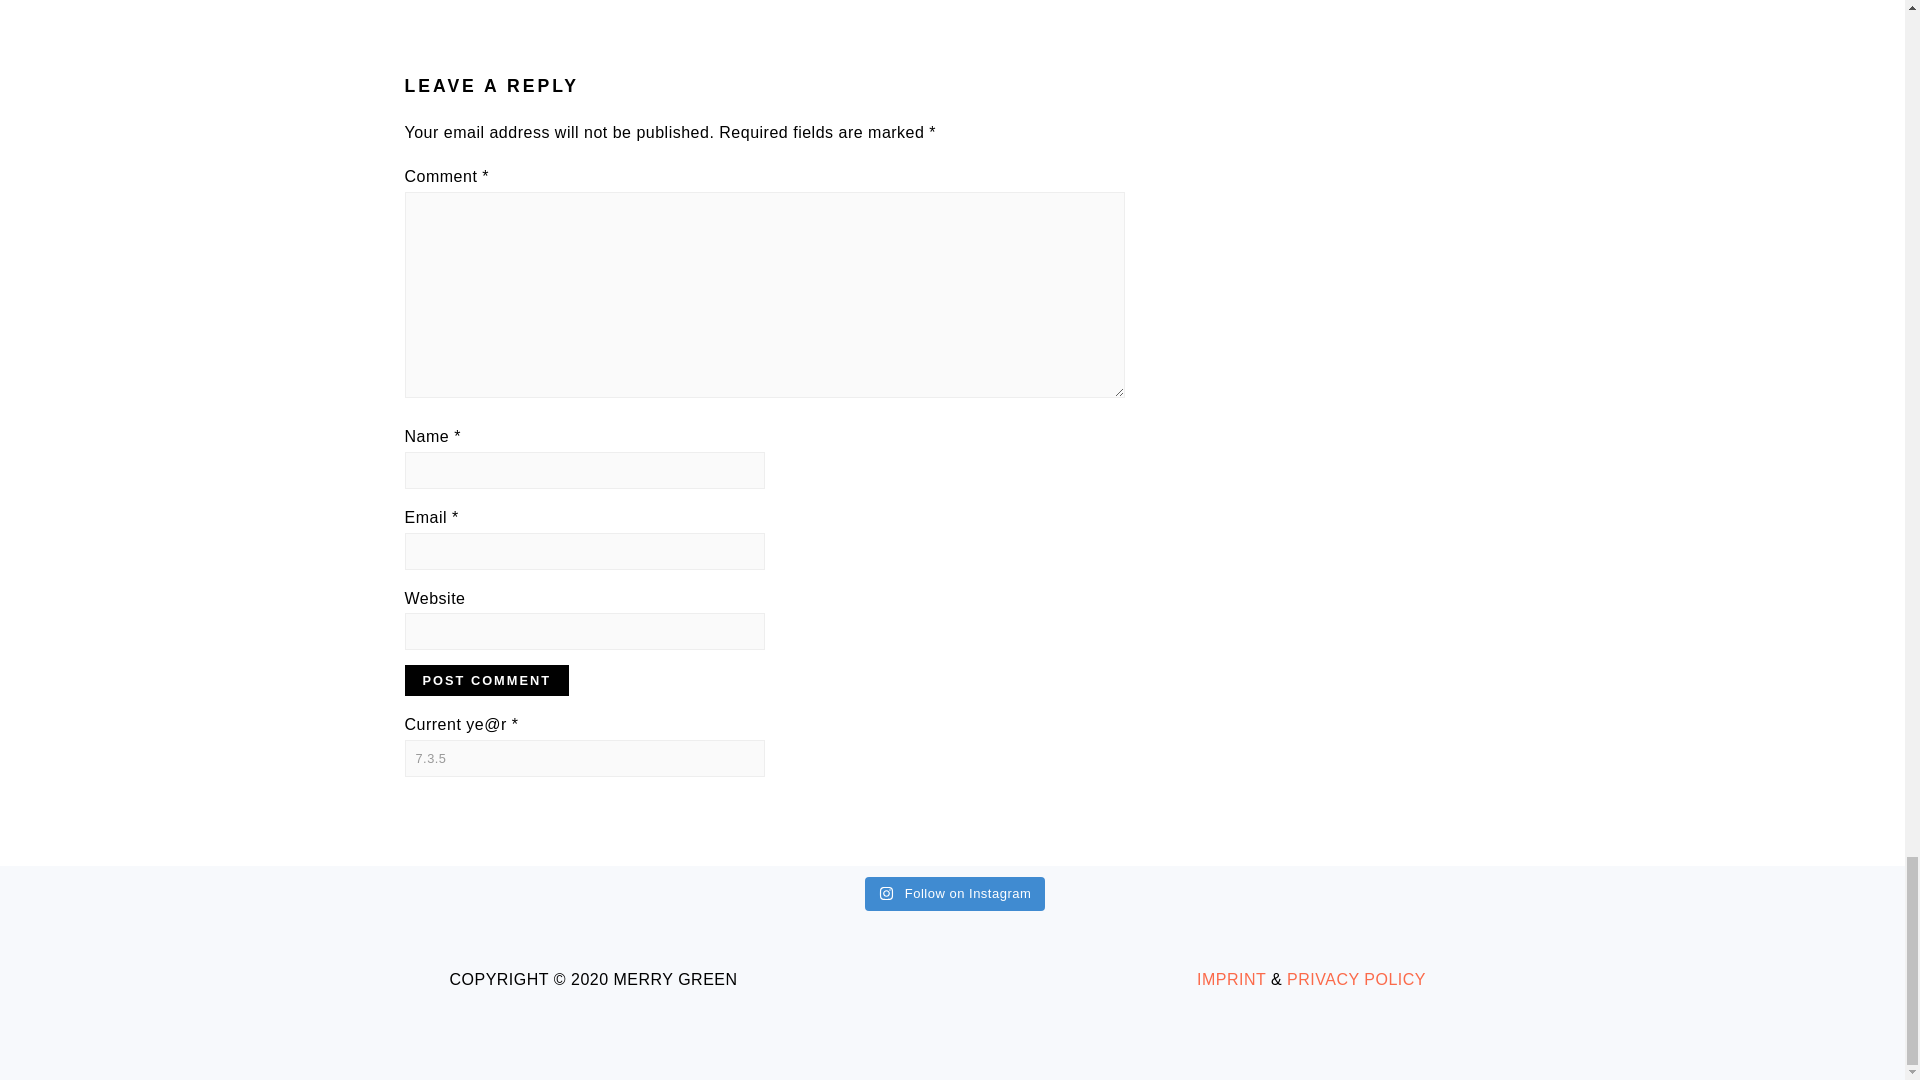 The image size is (1920, 1080). I want to click on IMPRINT, so click(1230, 979).